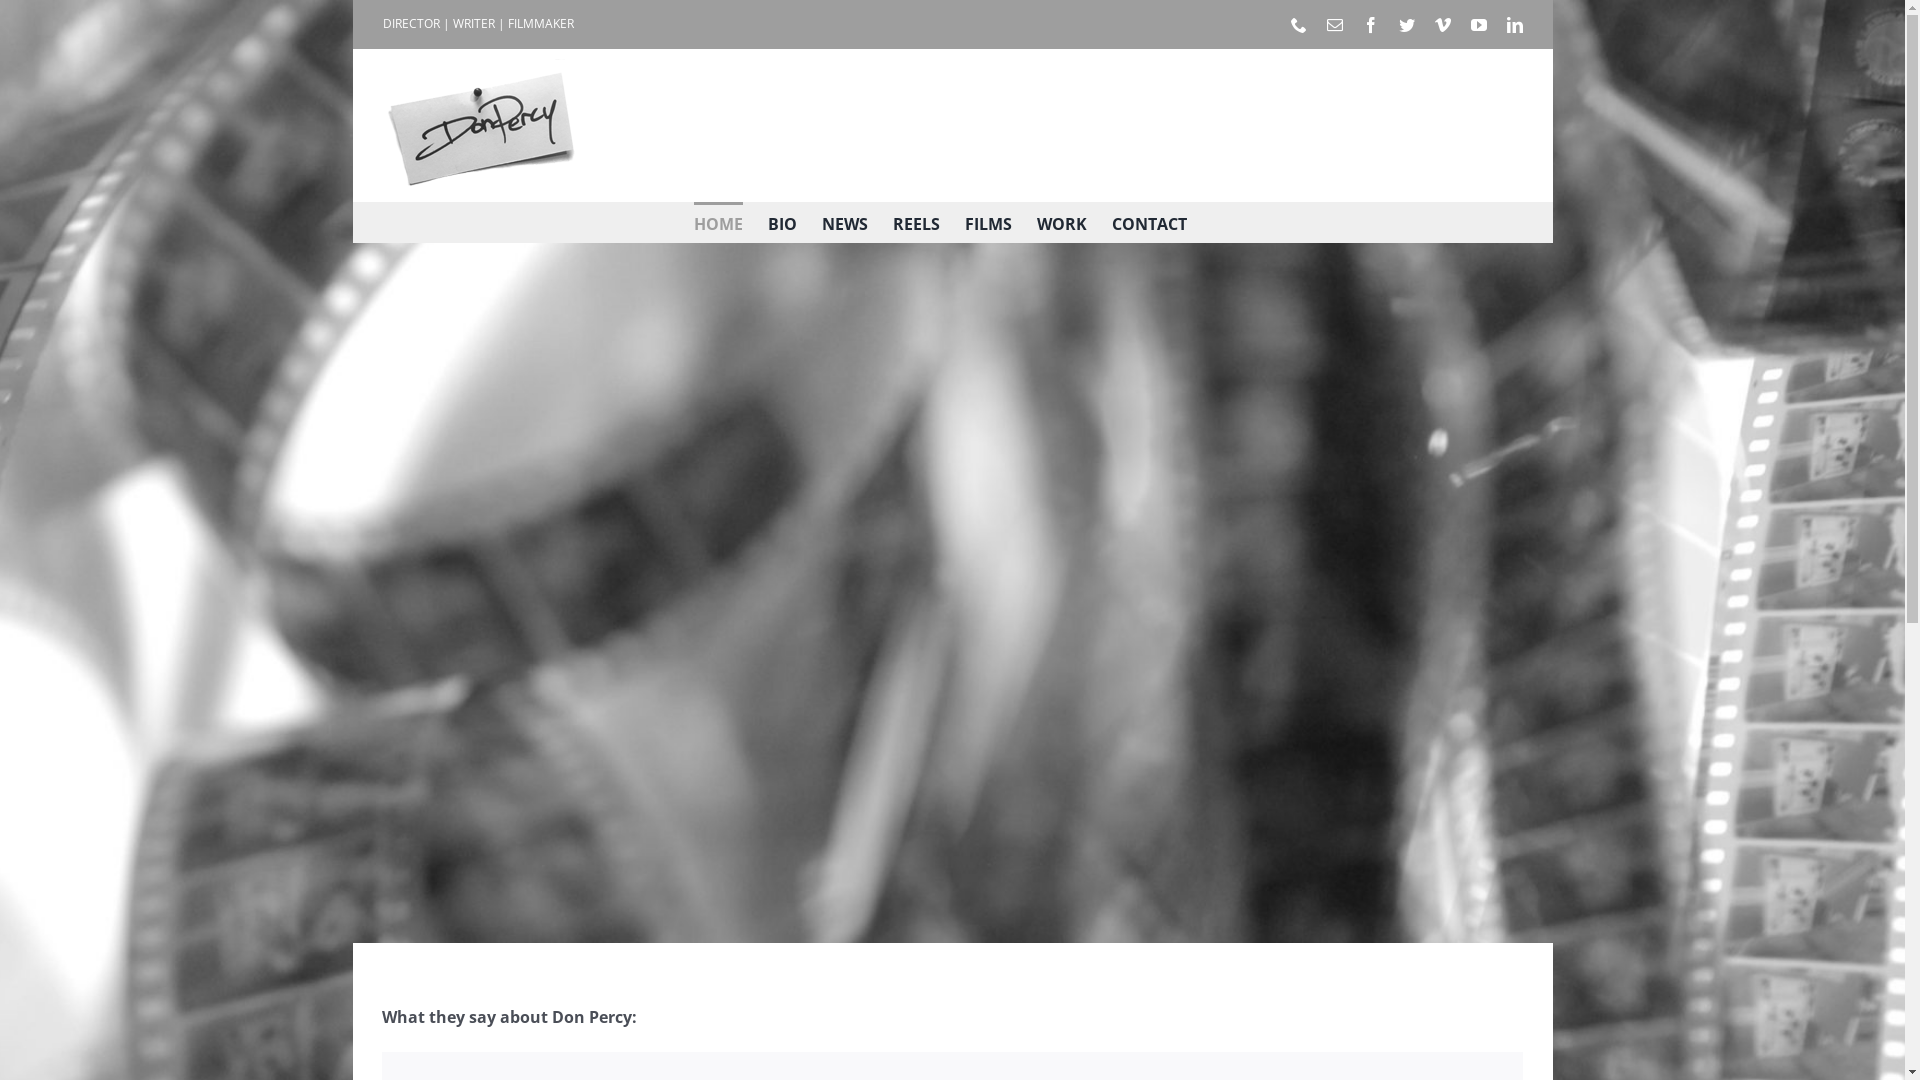  Describe the element at coordinates (916, 222) in the screenshot. I see `REELS` at that location.